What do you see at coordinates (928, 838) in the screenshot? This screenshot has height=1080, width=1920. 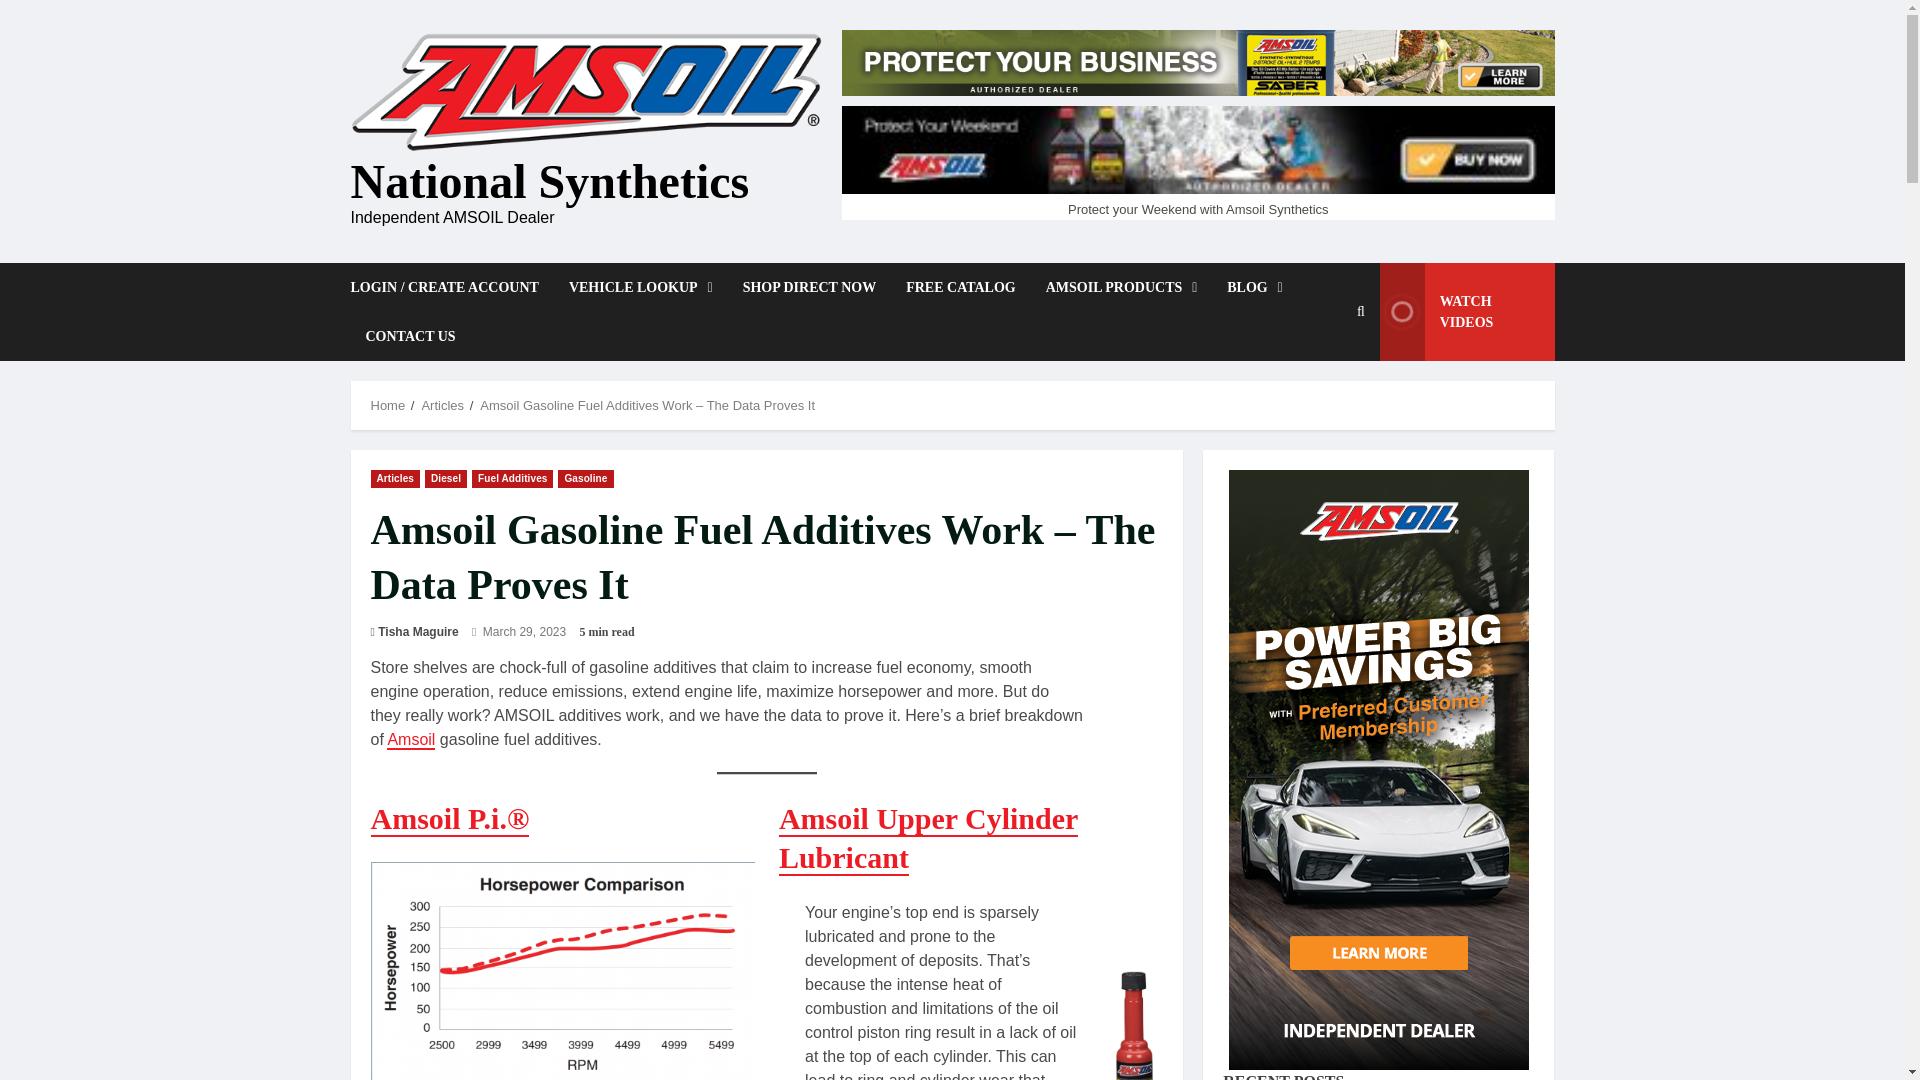 I see `Amsoil Upper Cylinder Lubricant UCL` at bounding box center [928, 838].